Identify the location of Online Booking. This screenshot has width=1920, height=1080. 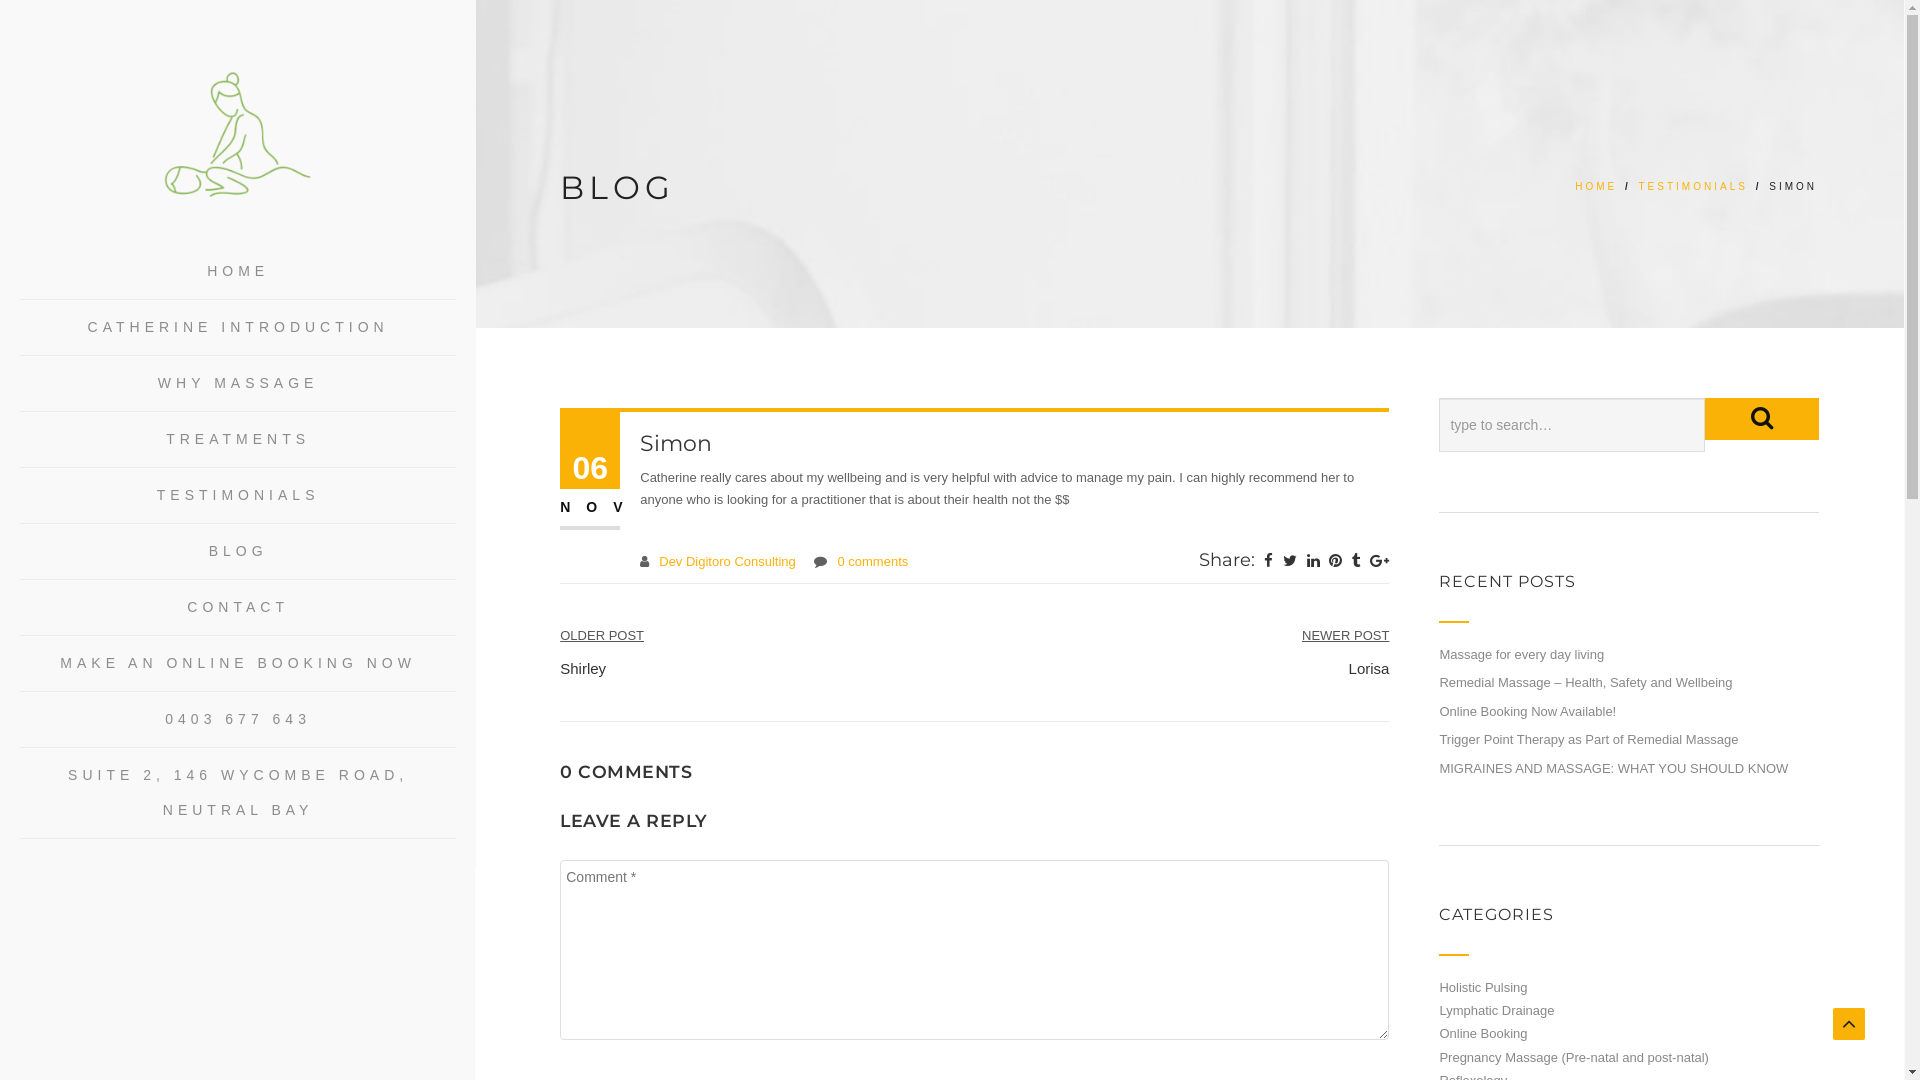
(1483, 1034).